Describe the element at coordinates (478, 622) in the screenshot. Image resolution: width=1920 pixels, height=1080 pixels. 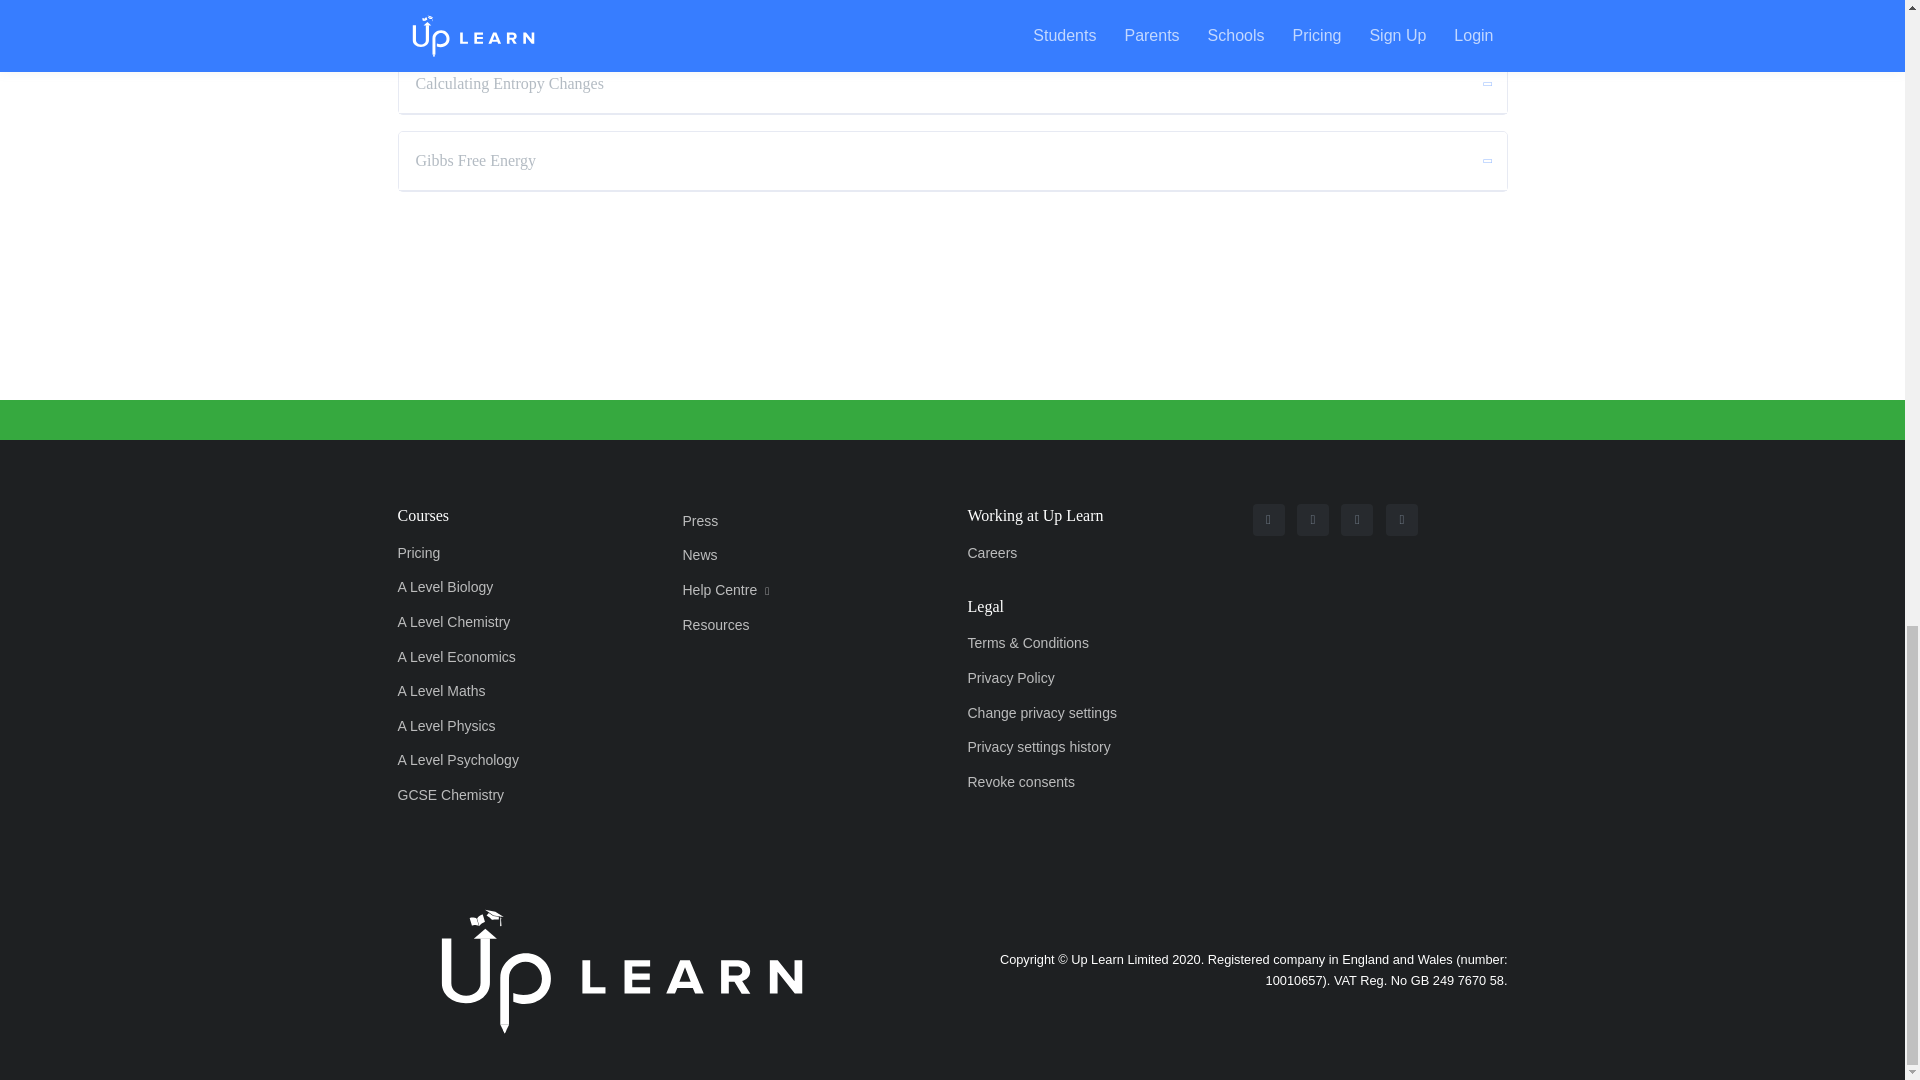
I see `A Level Chemistry` at that location.